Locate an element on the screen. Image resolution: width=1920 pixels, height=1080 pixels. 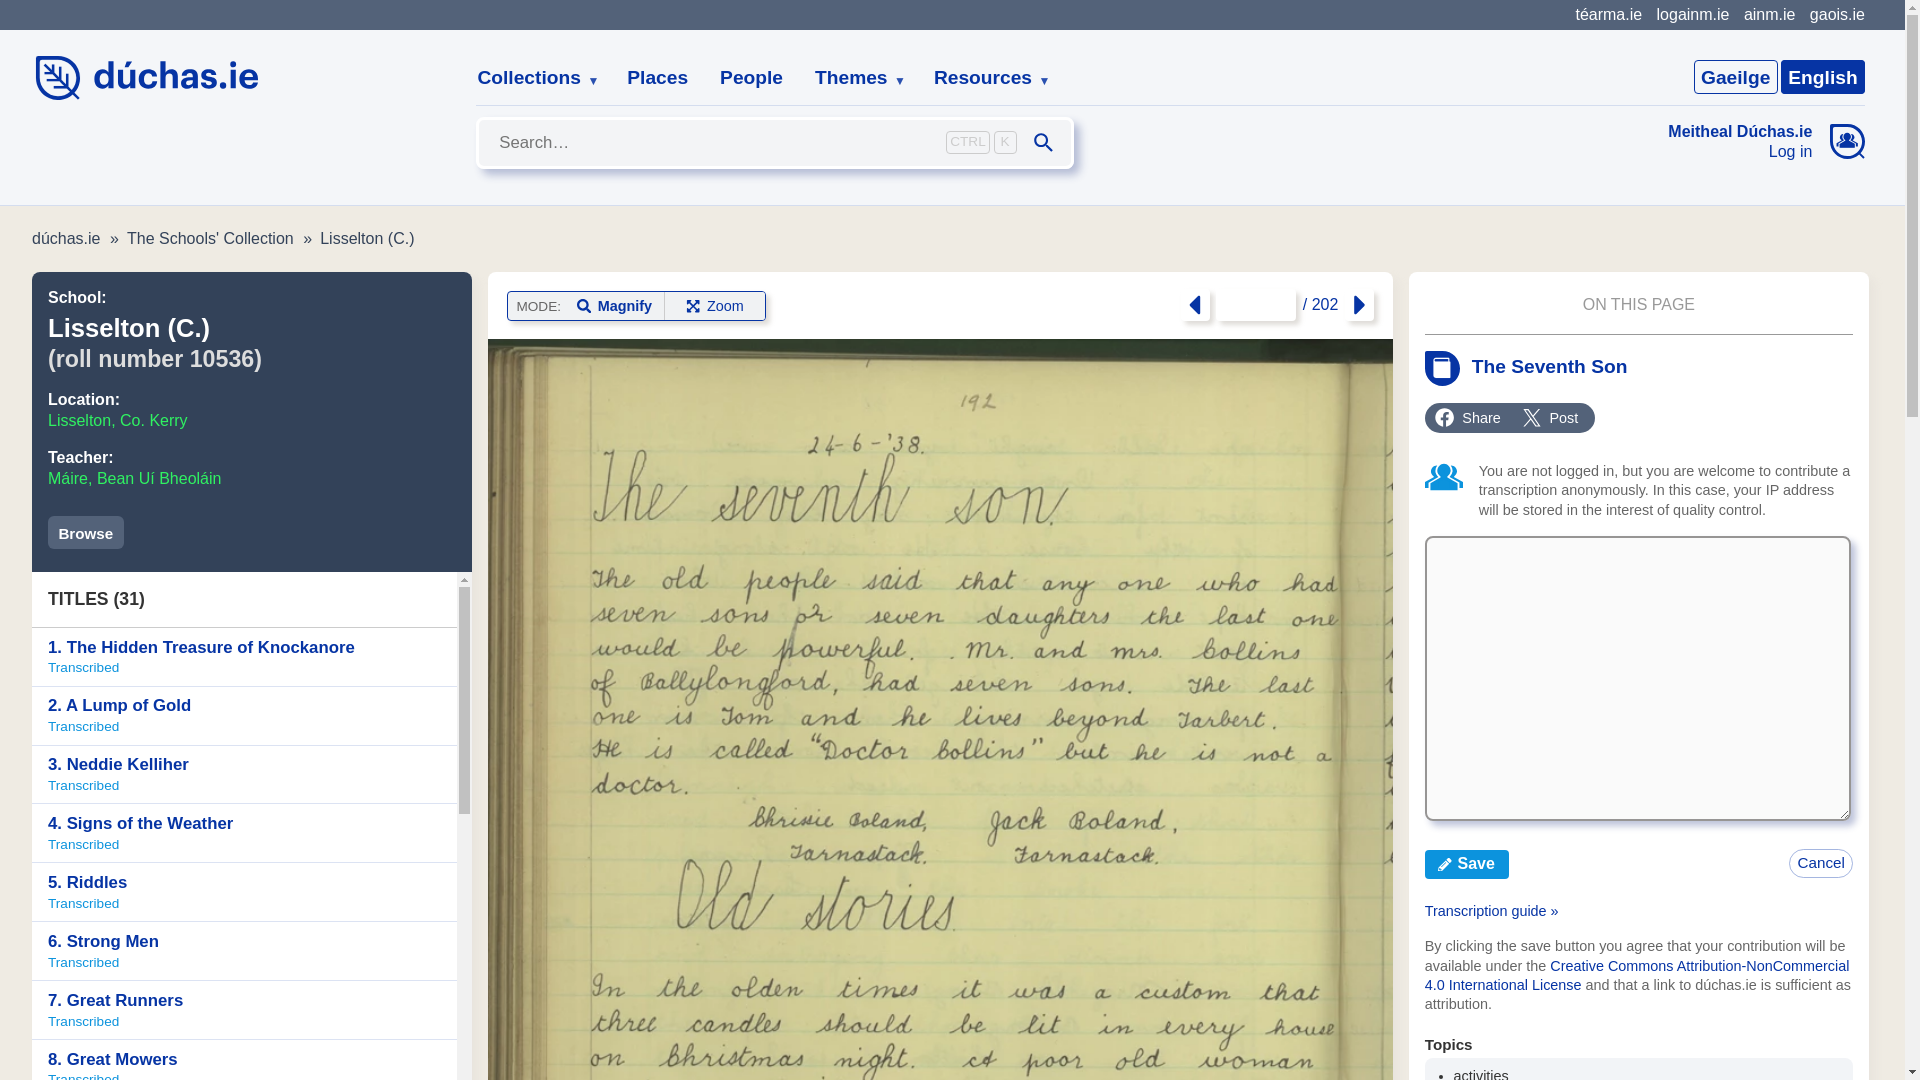
Themes is located at coordinates (852, 78).